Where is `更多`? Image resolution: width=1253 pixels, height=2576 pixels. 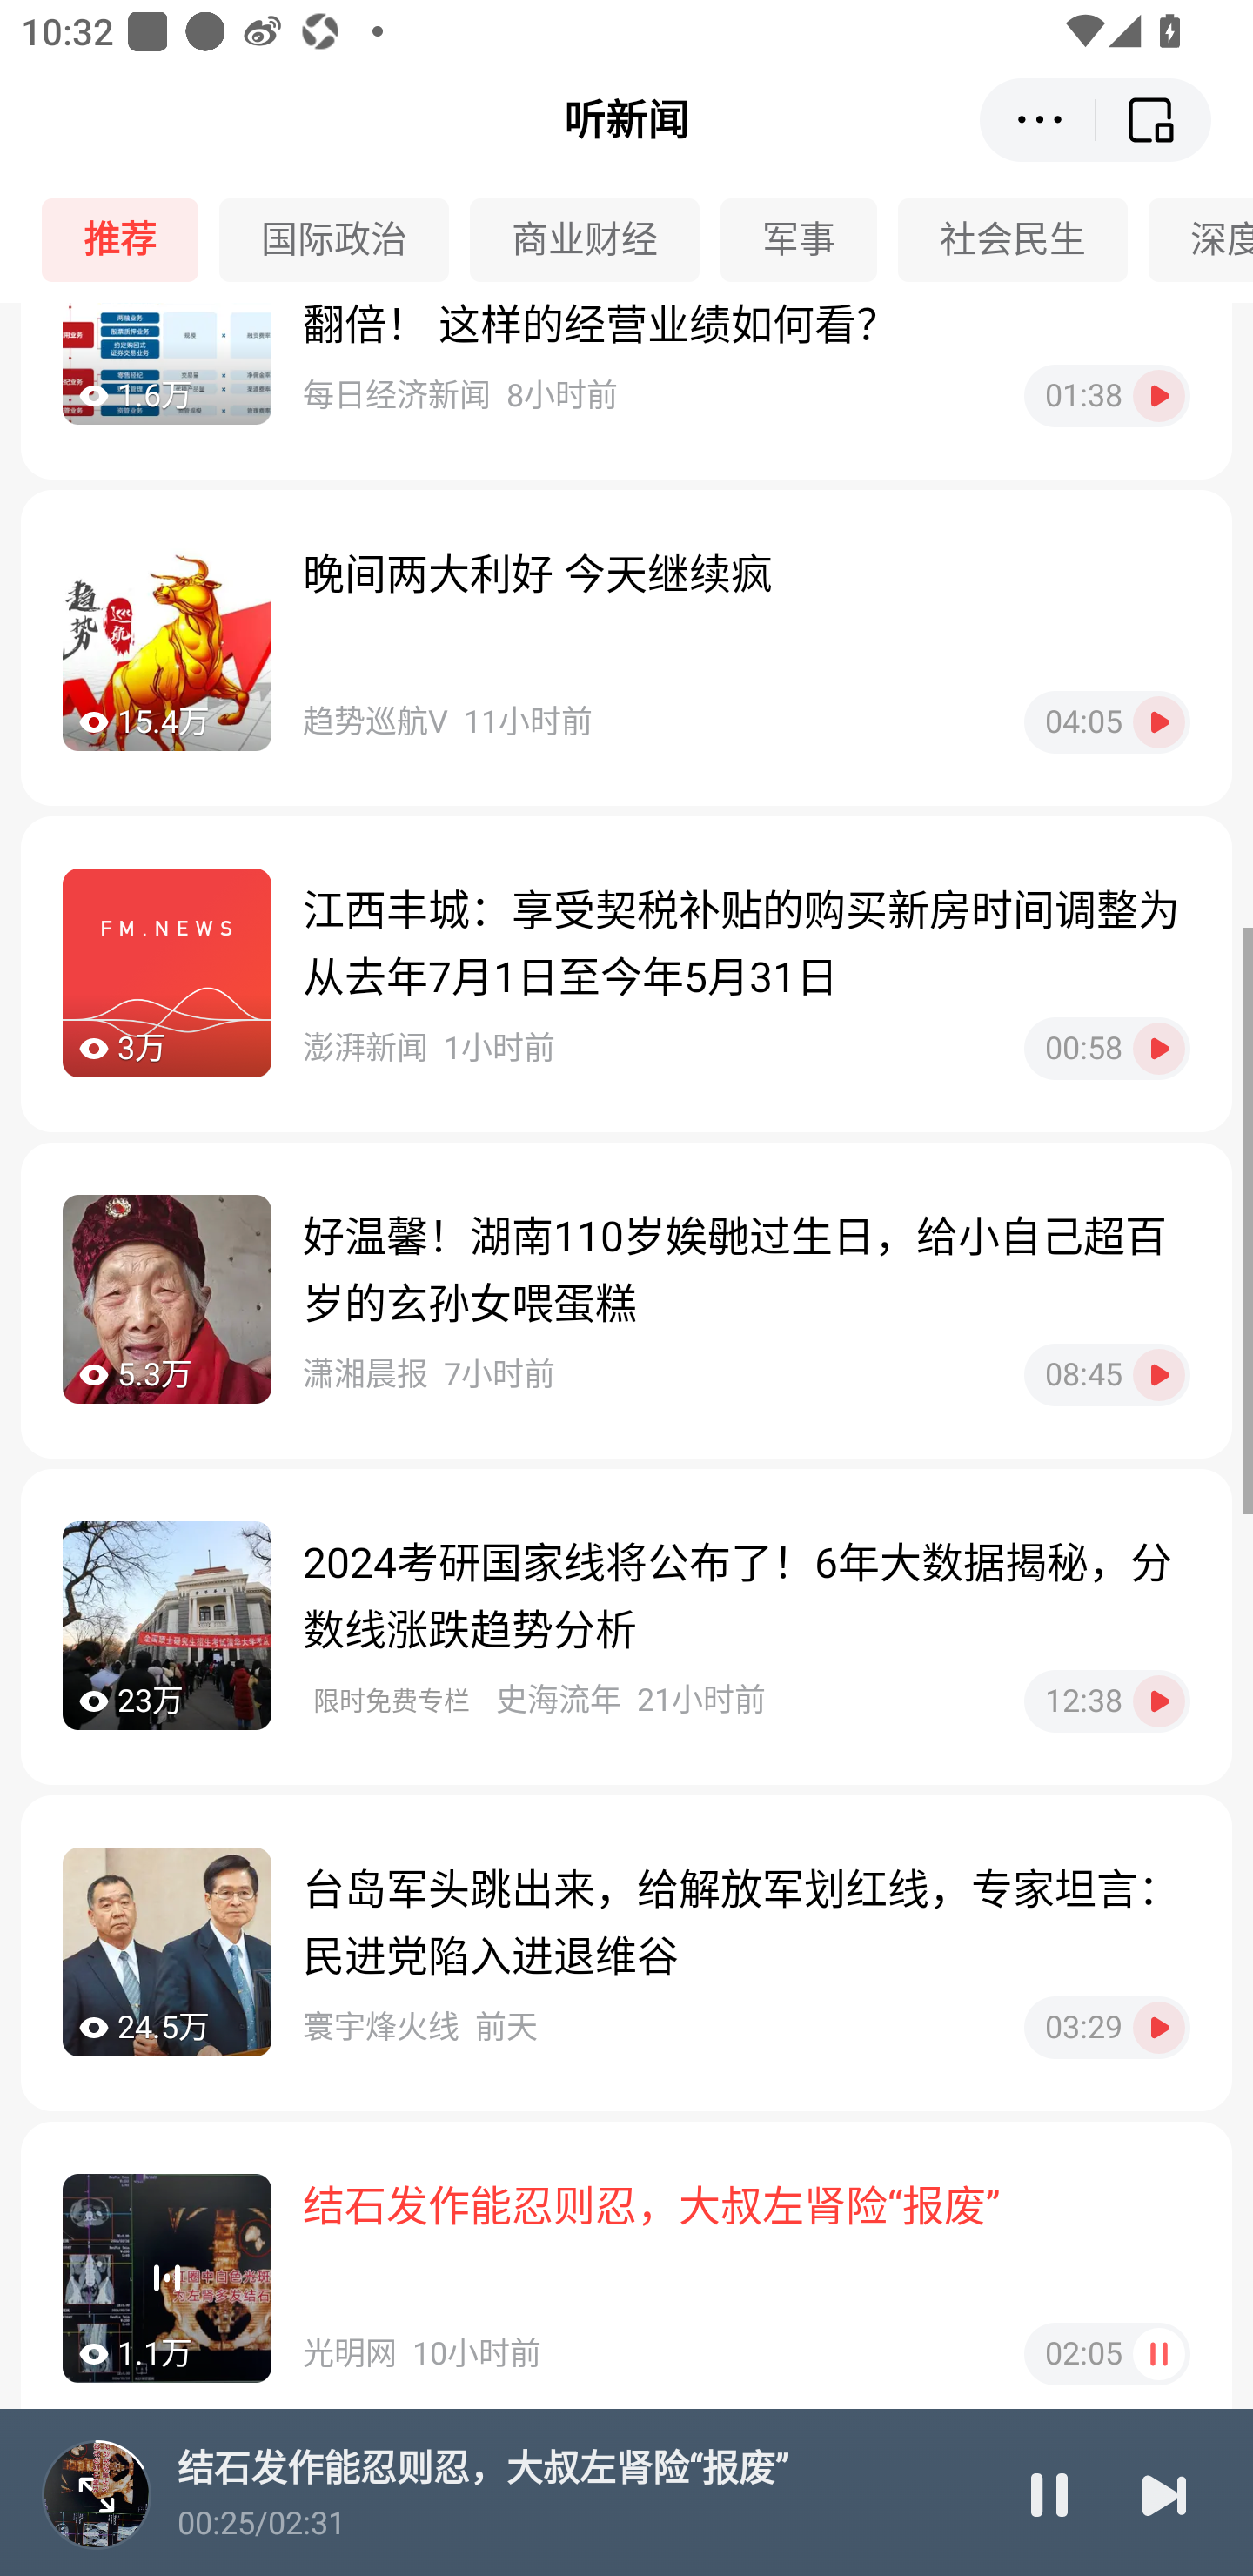 更多 is located at coordinates (1037, 119).